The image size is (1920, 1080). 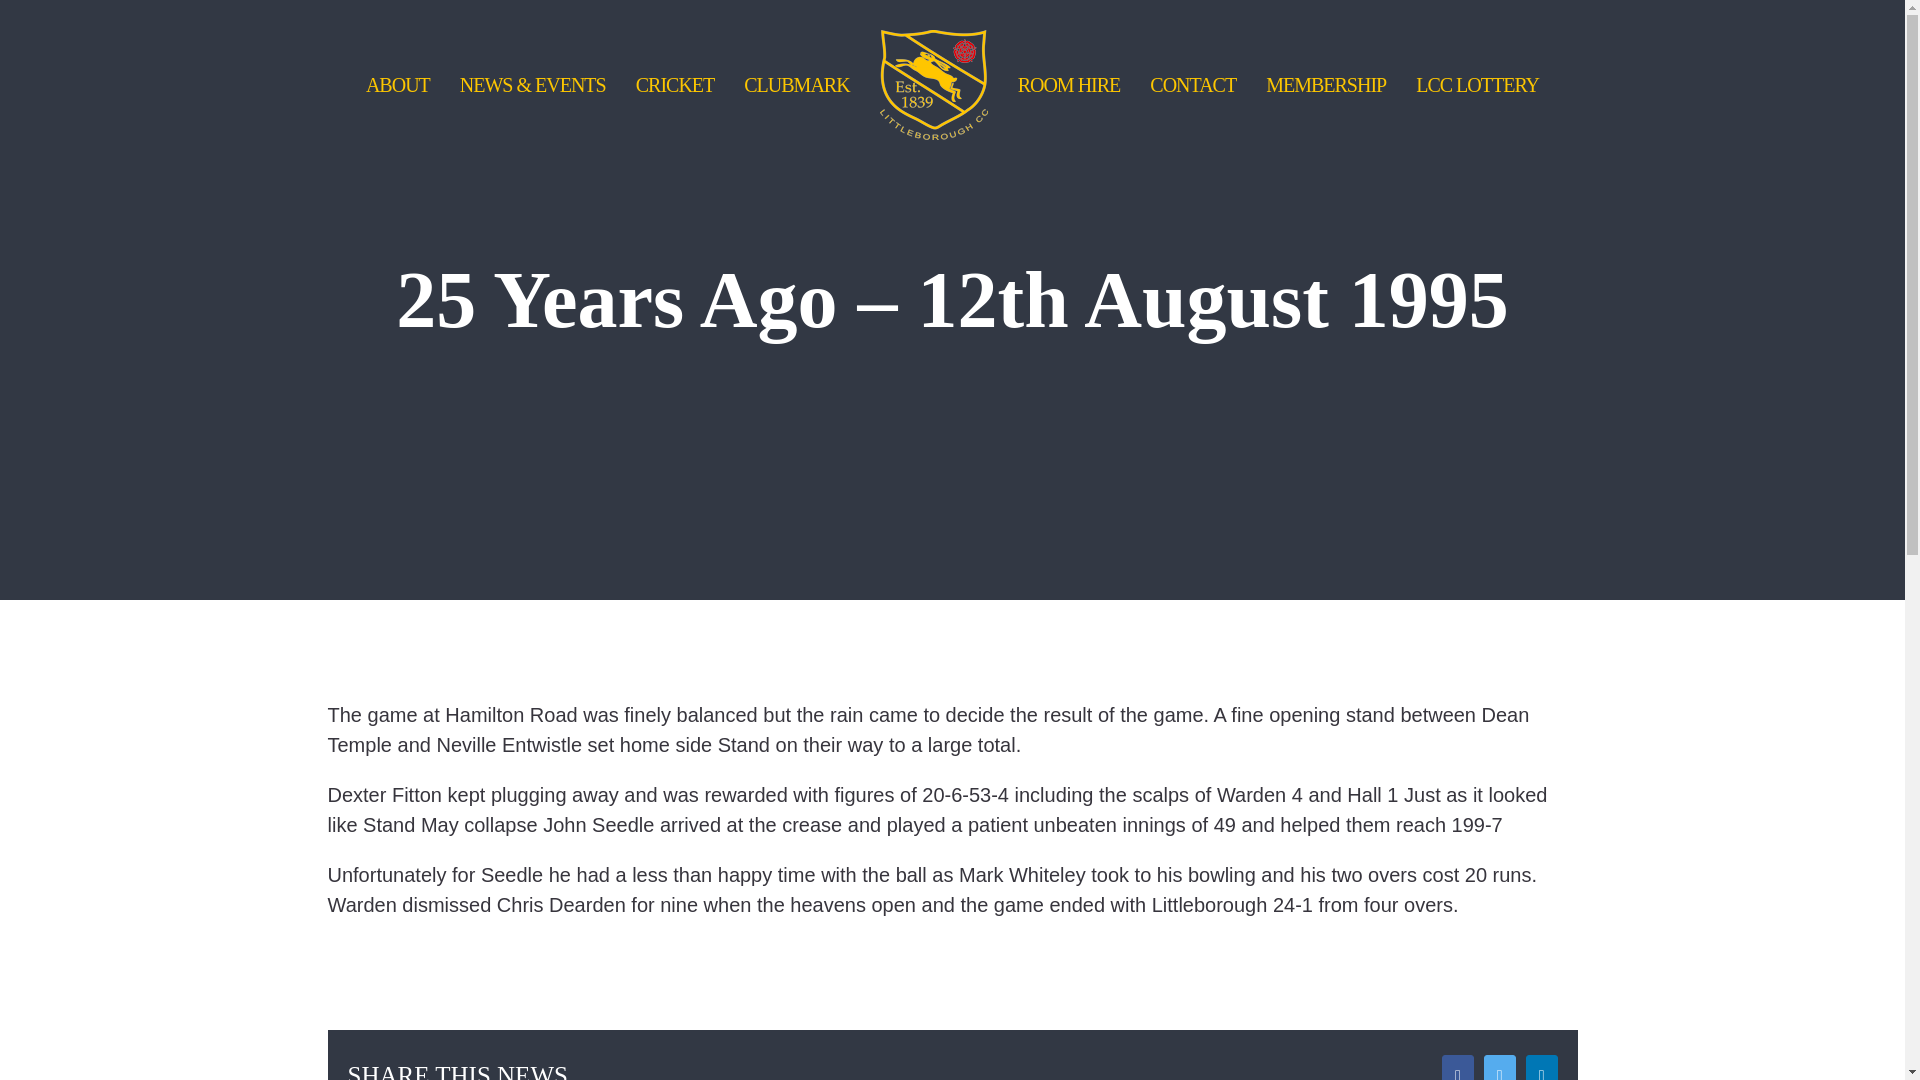 I want to click on twitter, so click(x=1500, y=1068).